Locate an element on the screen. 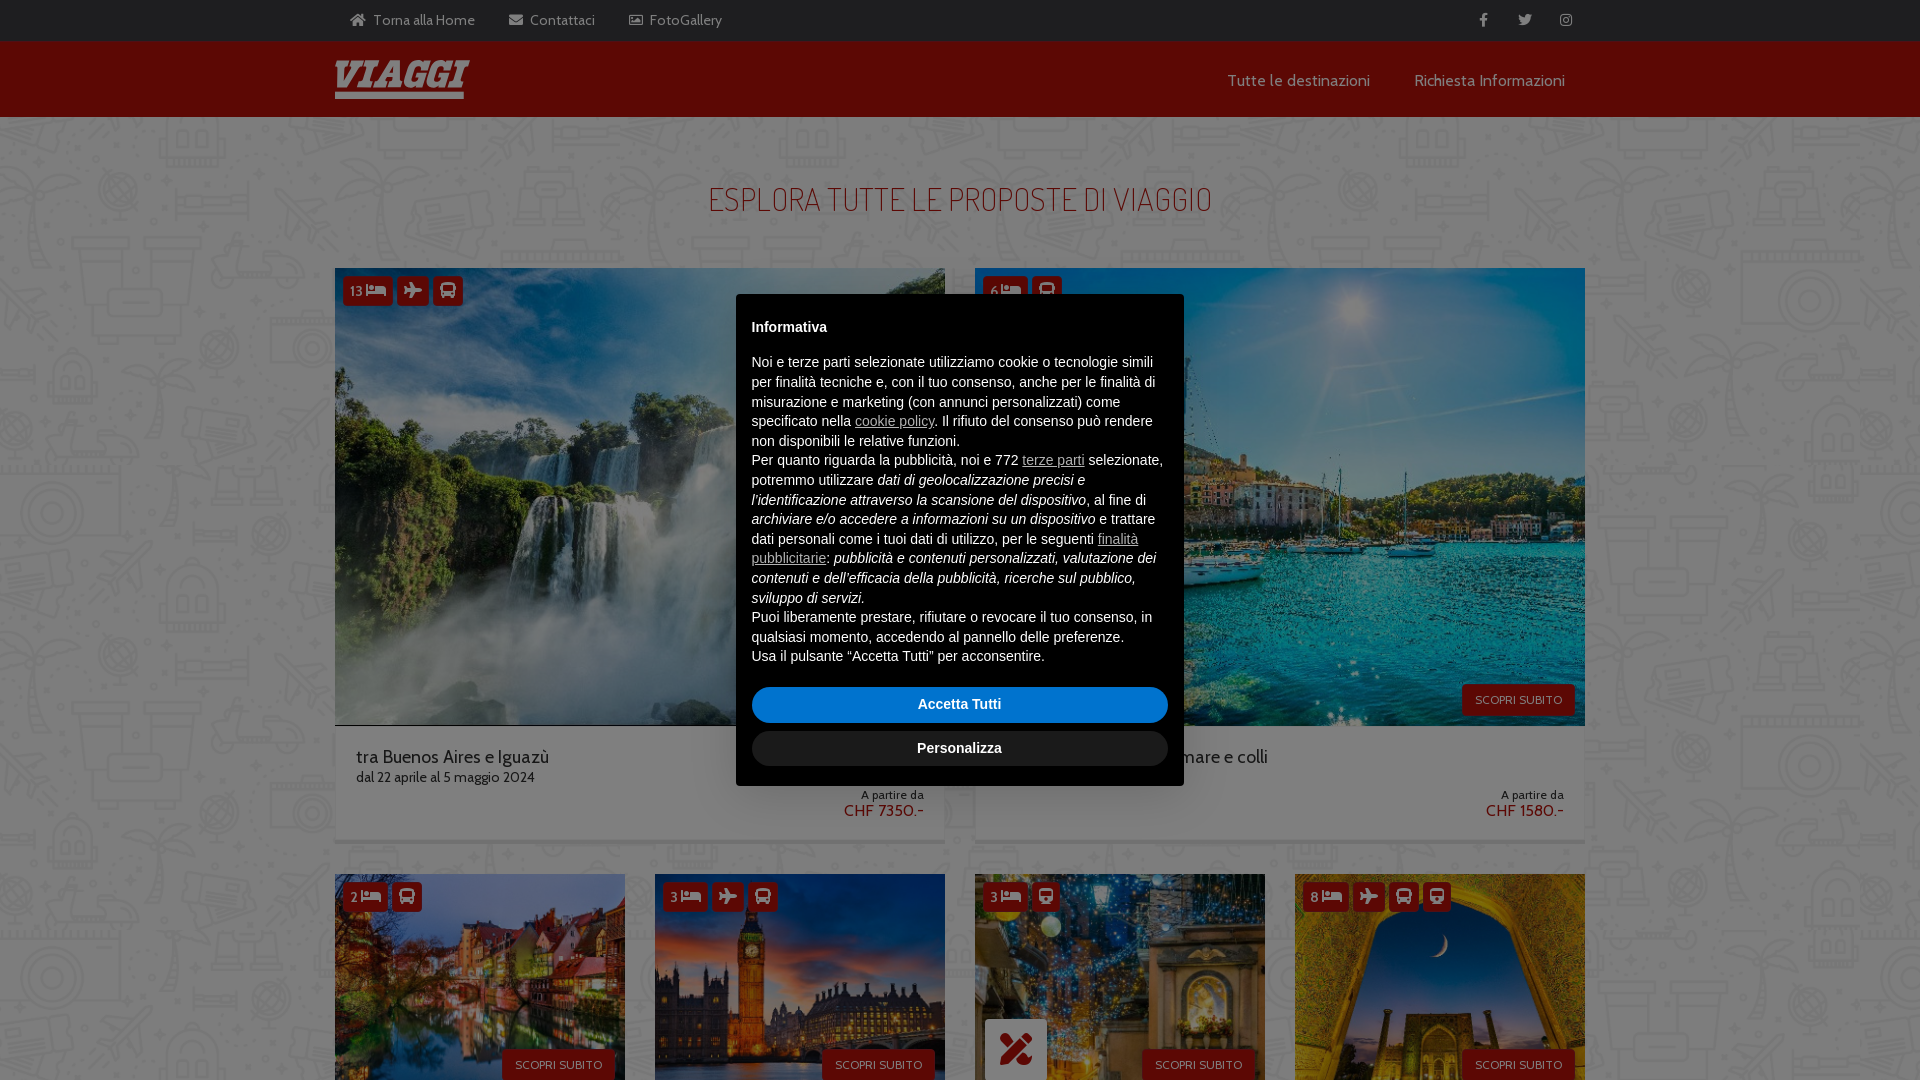 The image size is (1920, 1080). terze parti is located at coordinates (1054, 460).